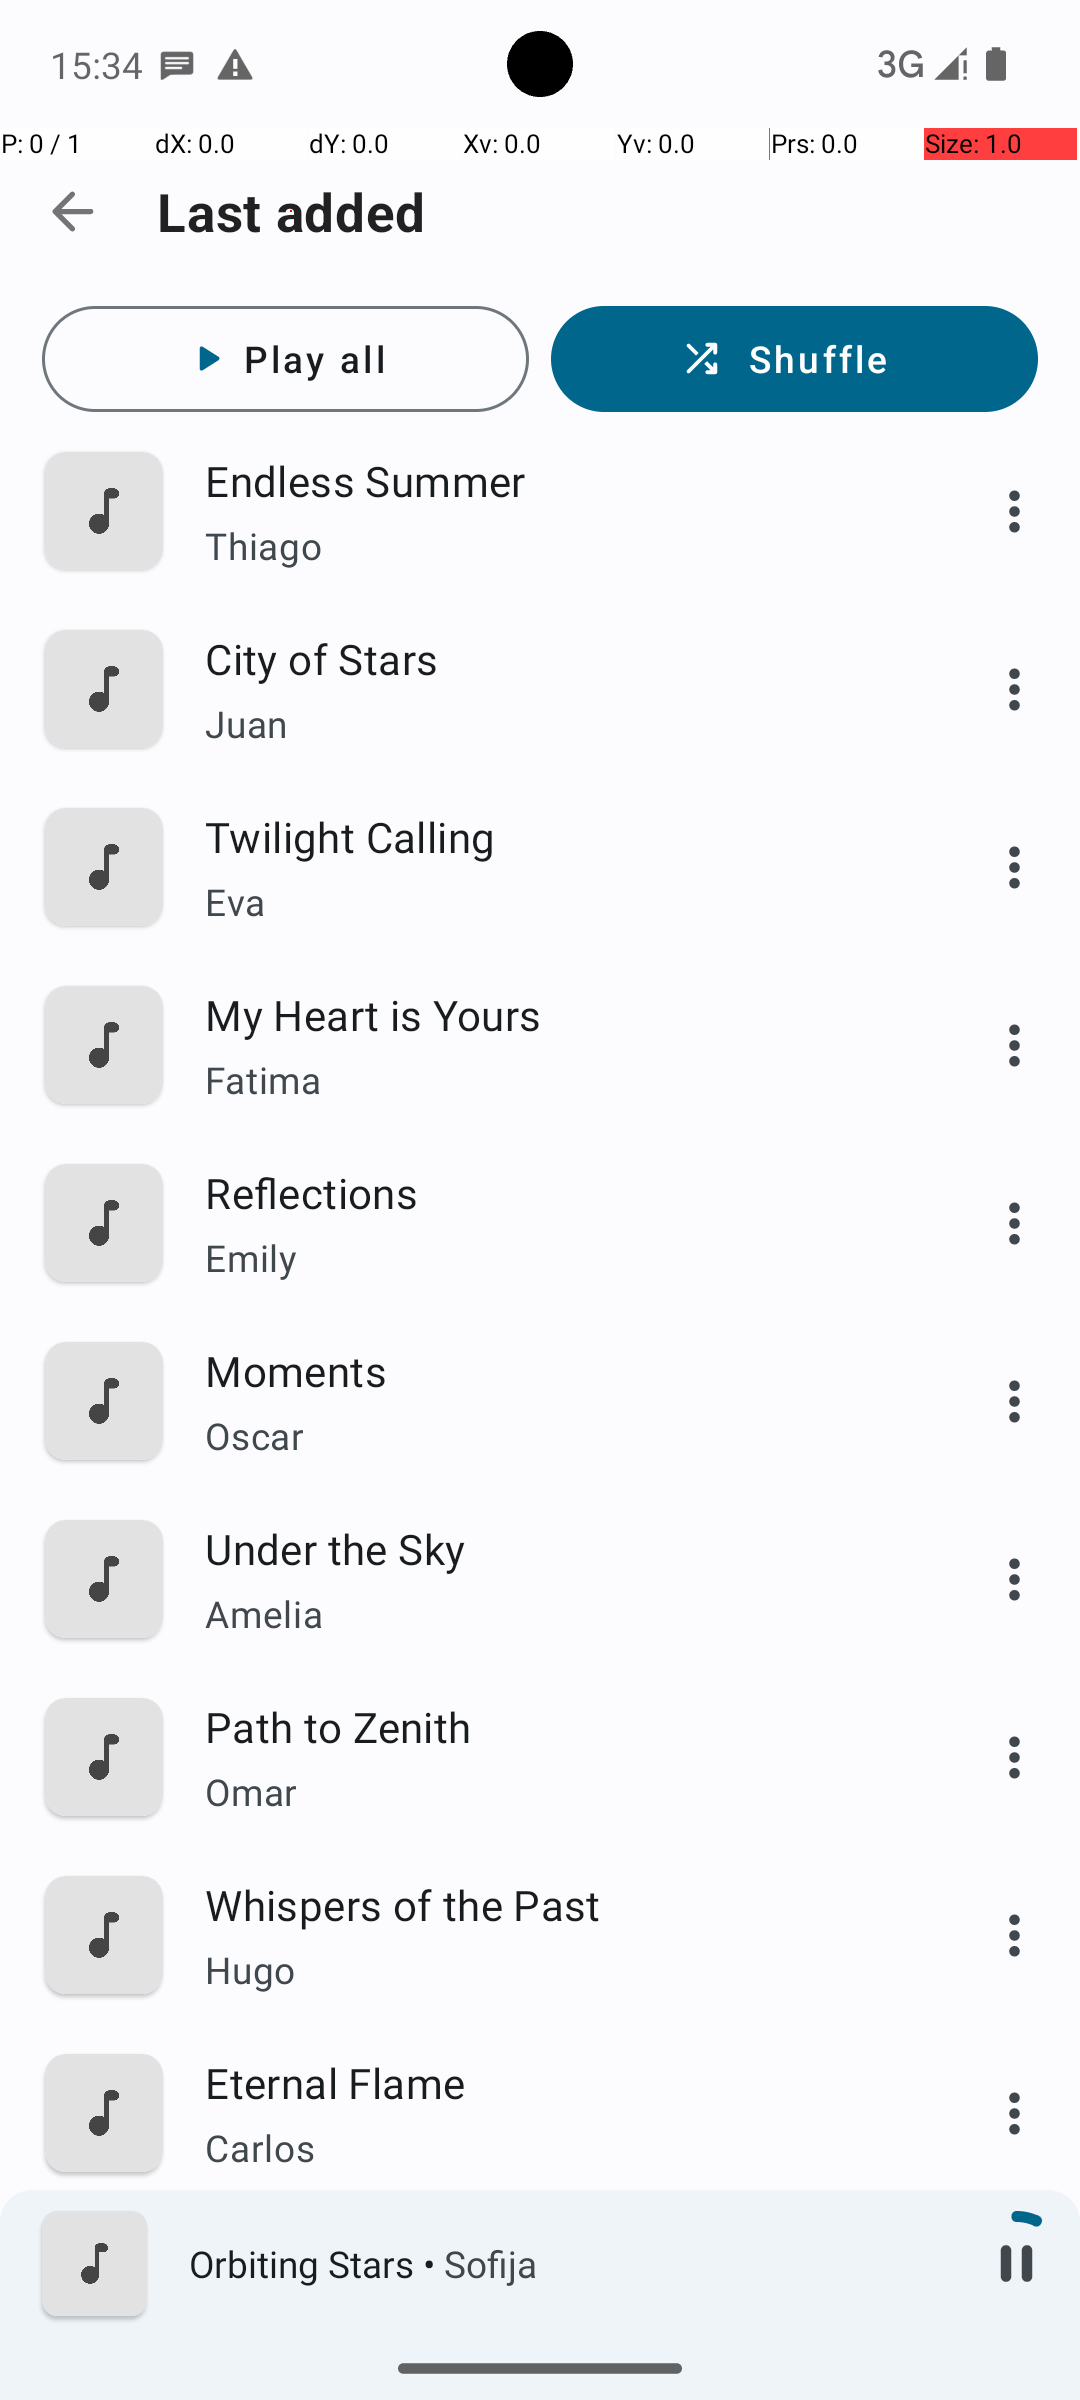 This screenshot has width=1080, height=2400. What do you see at coordinates (557, 1370) in the screenshot?
I see `Moments` at bounding box center [557, 1370].